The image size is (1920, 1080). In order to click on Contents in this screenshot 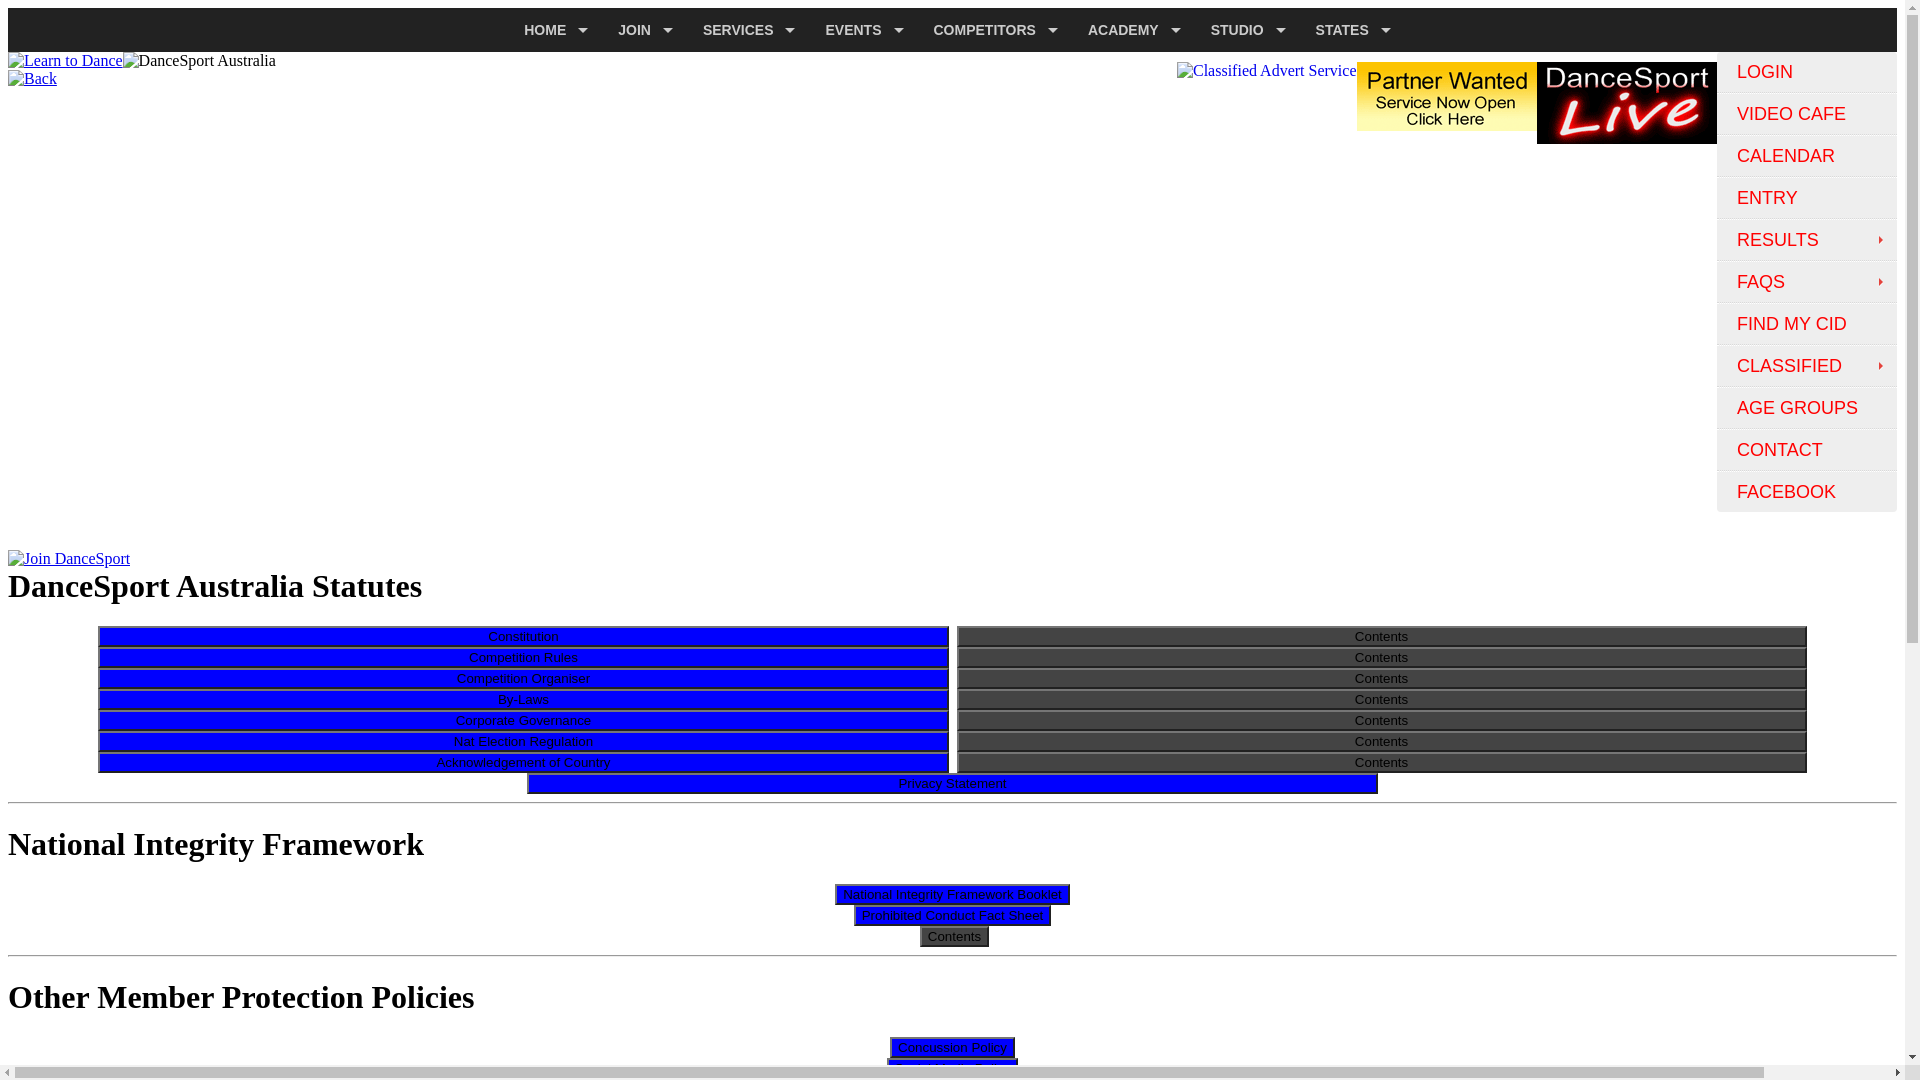, I will do `click(1381, 636)`.